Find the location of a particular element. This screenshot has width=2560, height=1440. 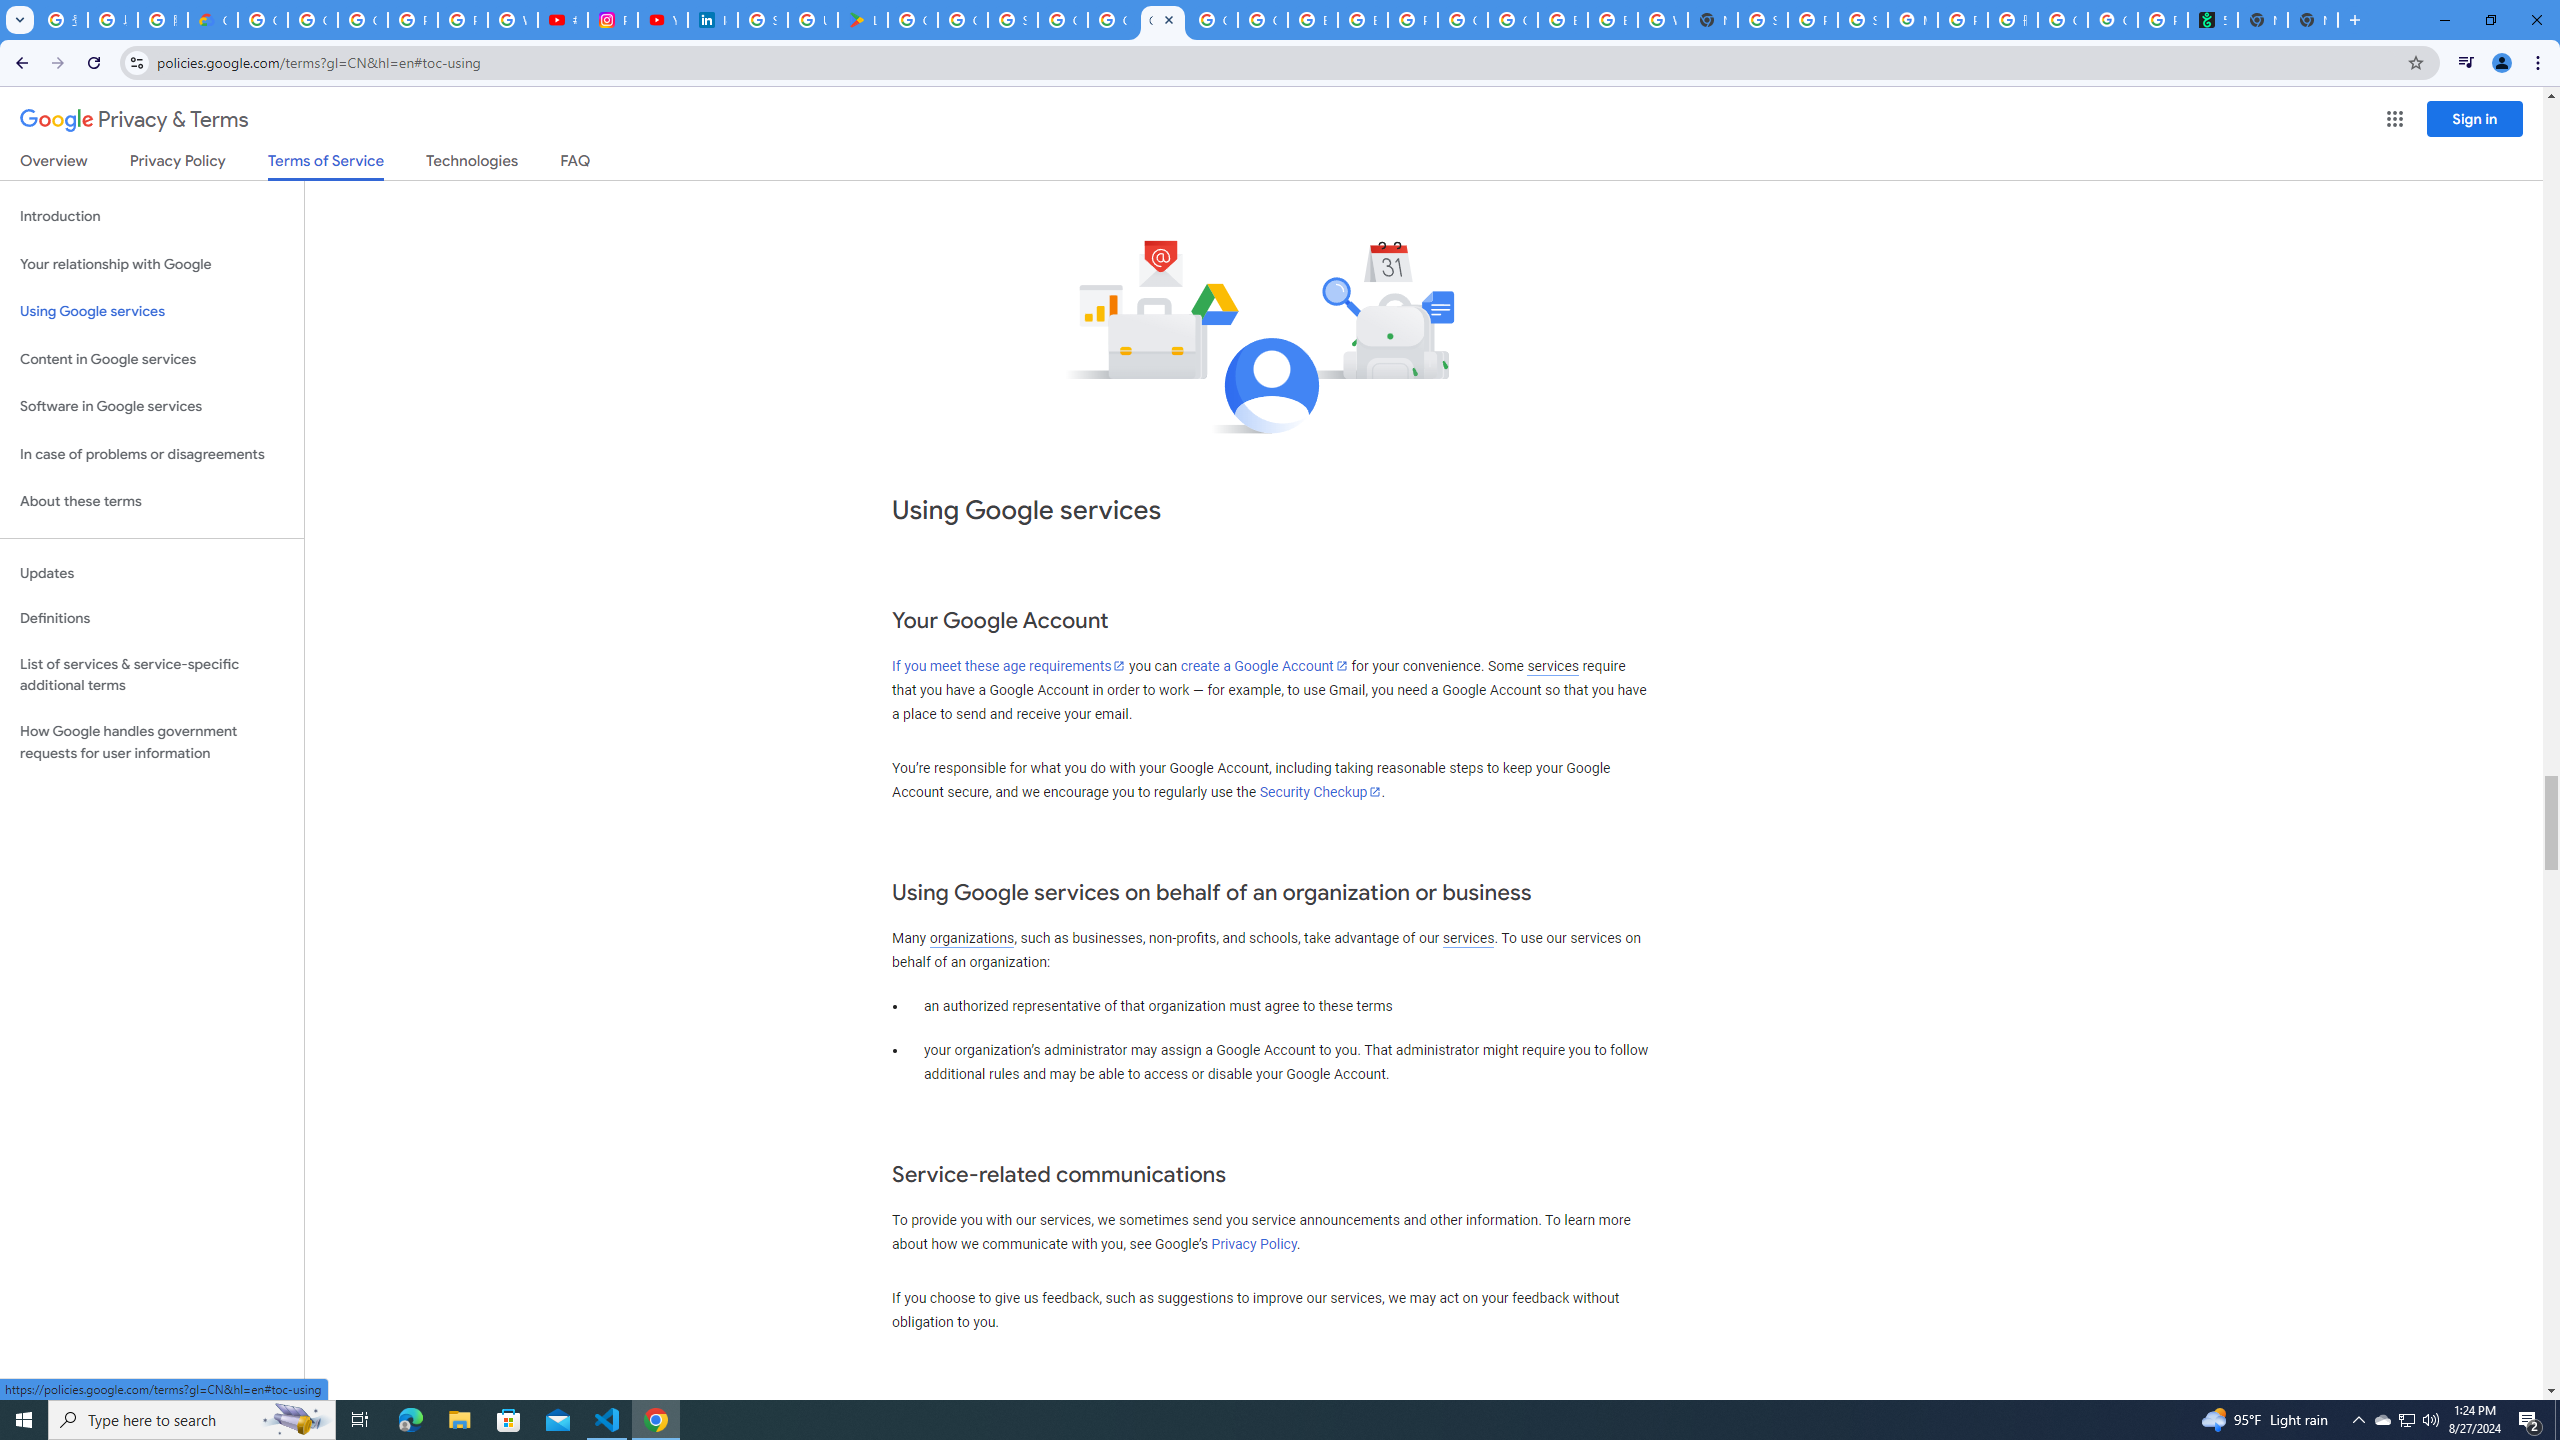

Sign in - Google Accounts is located at coordinates (762, 20).